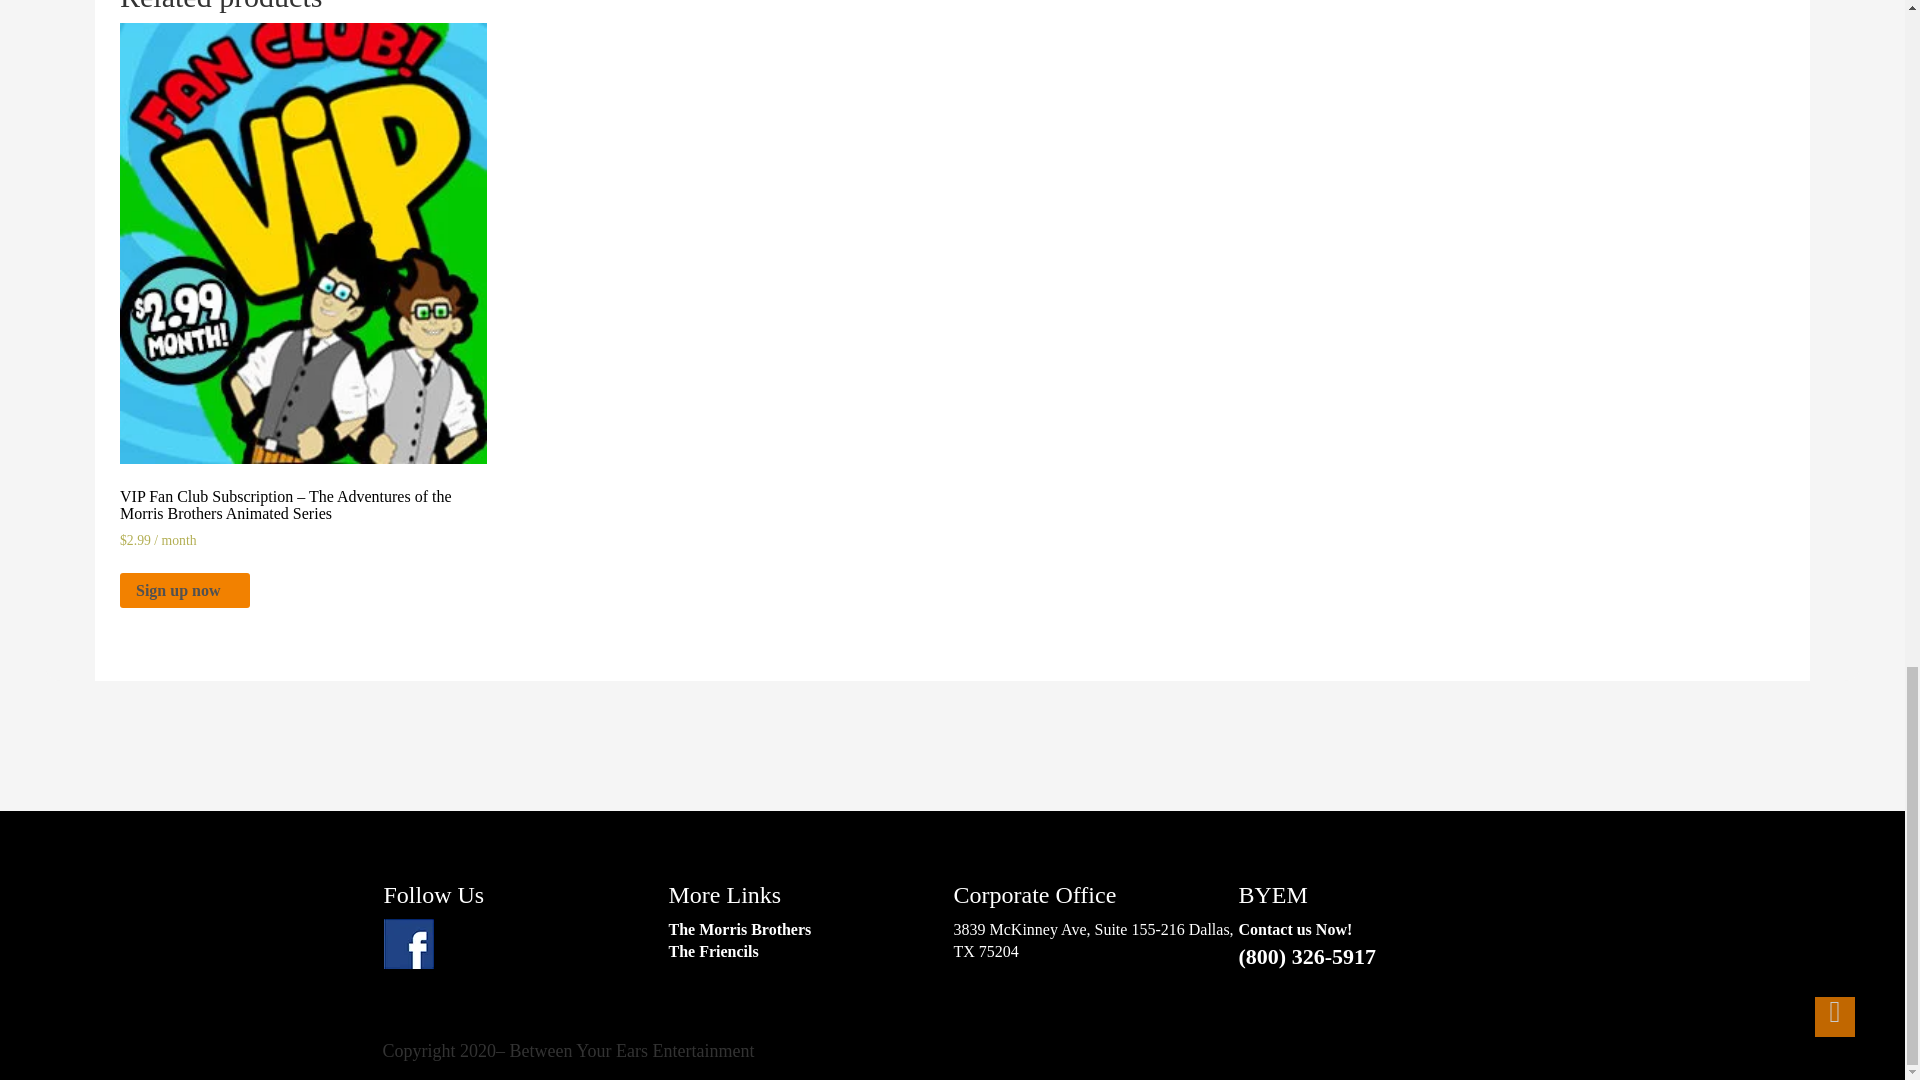  I want to click on The Morris Brothers, so click(739, 930).